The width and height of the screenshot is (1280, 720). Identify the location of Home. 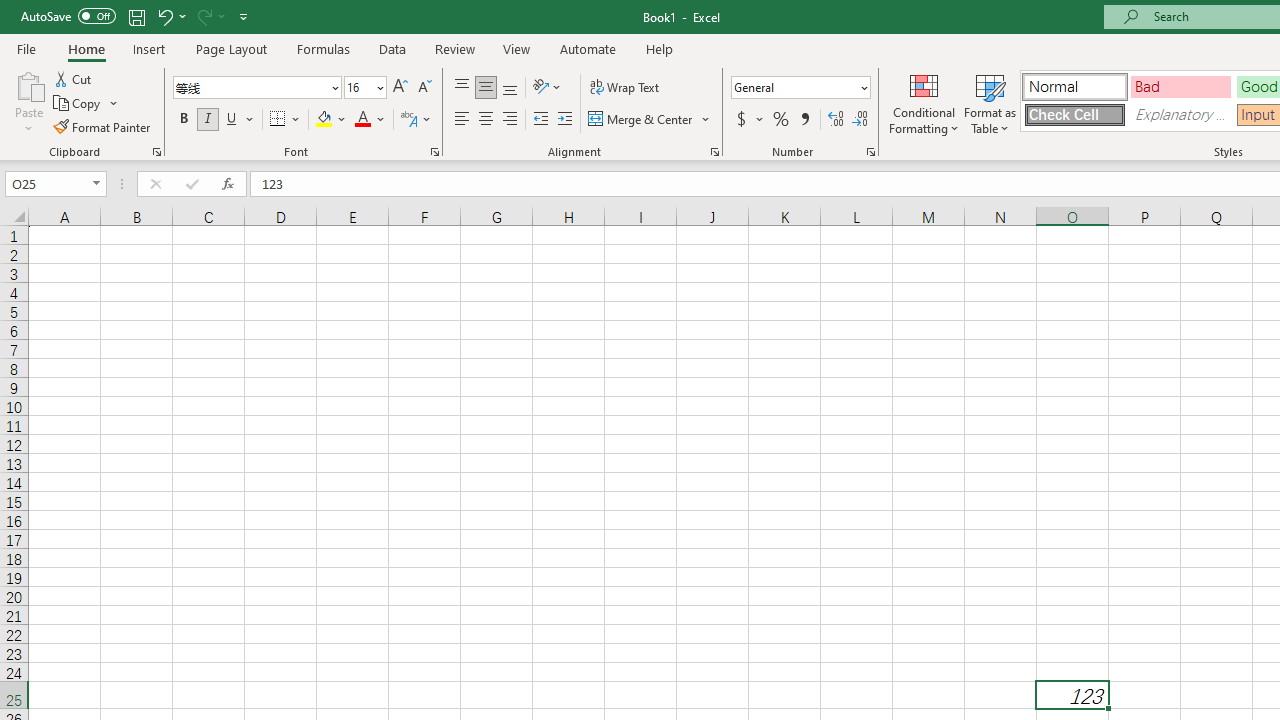
(86, 48).